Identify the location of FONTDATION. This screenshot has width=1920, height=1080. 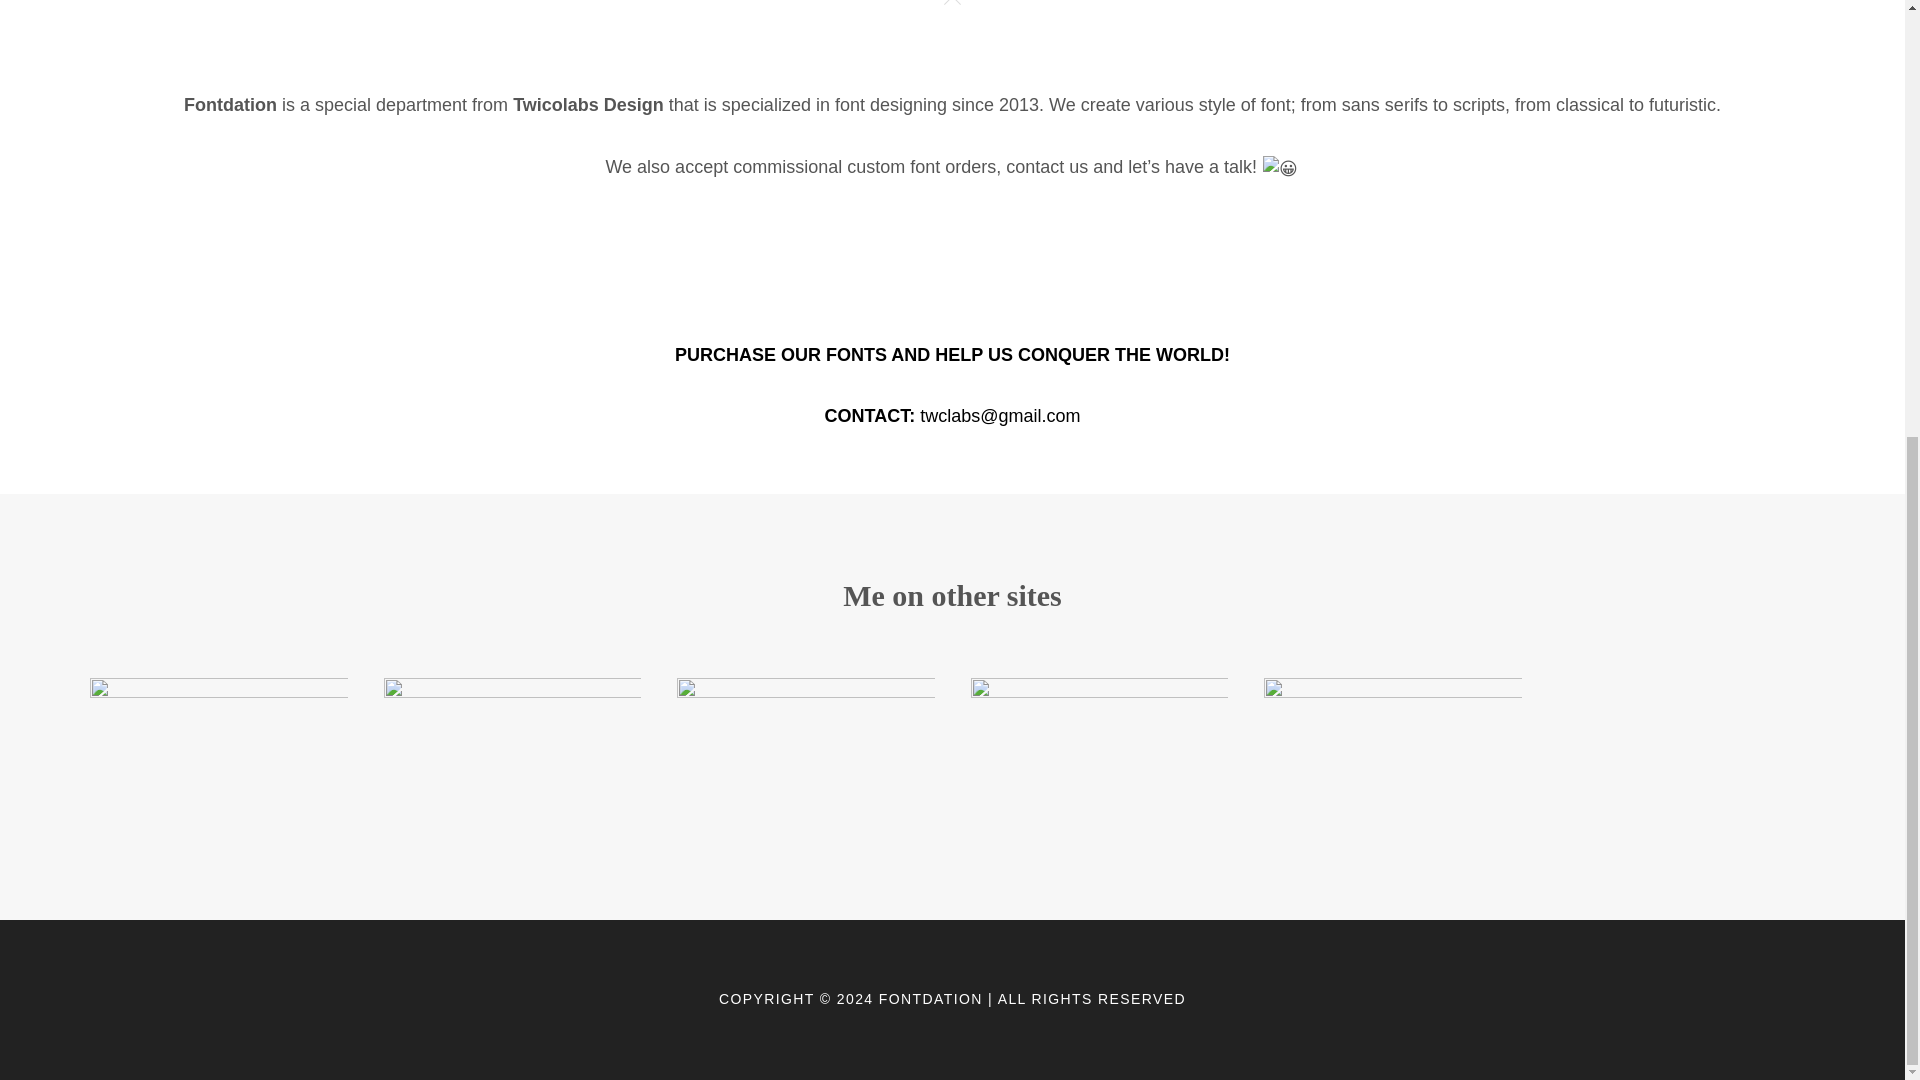
(931, 998).